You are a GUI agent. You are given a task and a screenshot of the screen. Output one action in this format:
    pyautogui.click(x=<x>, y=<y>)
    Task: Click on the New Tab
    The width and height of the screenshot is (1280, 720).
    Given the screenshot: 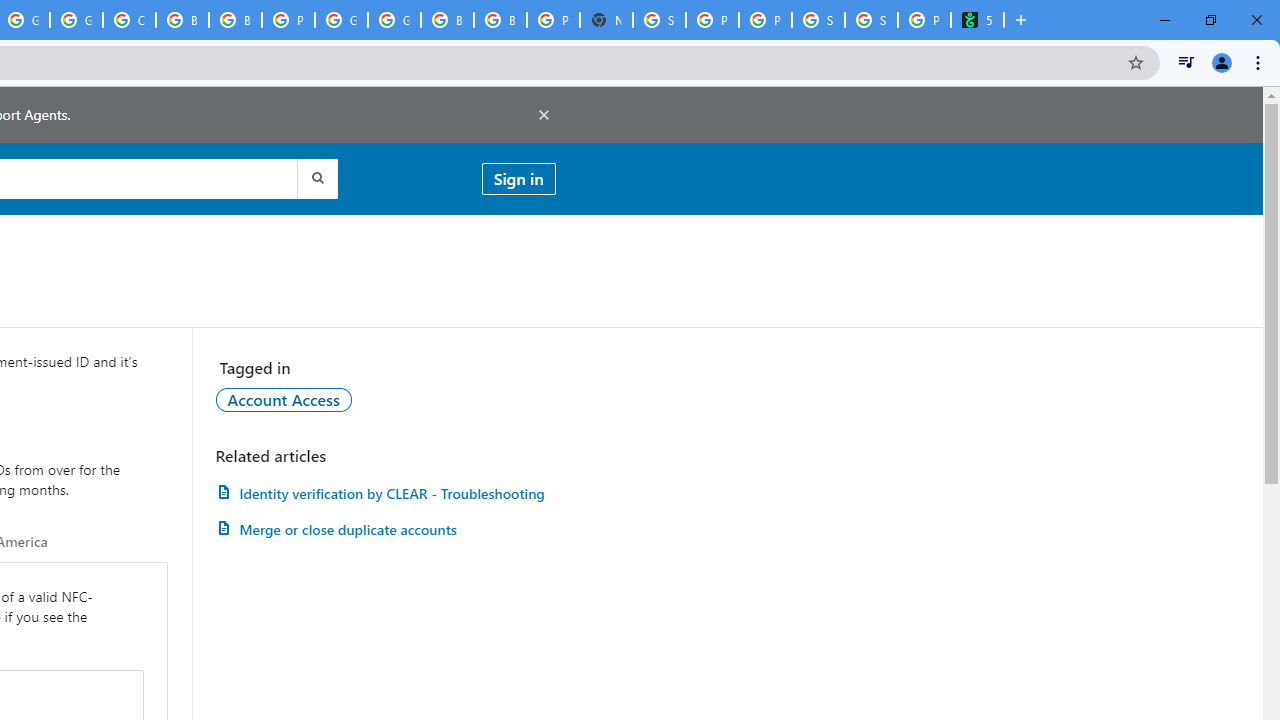 What is the action you would take?
    pyautogui.click(x=606, y=20)
    